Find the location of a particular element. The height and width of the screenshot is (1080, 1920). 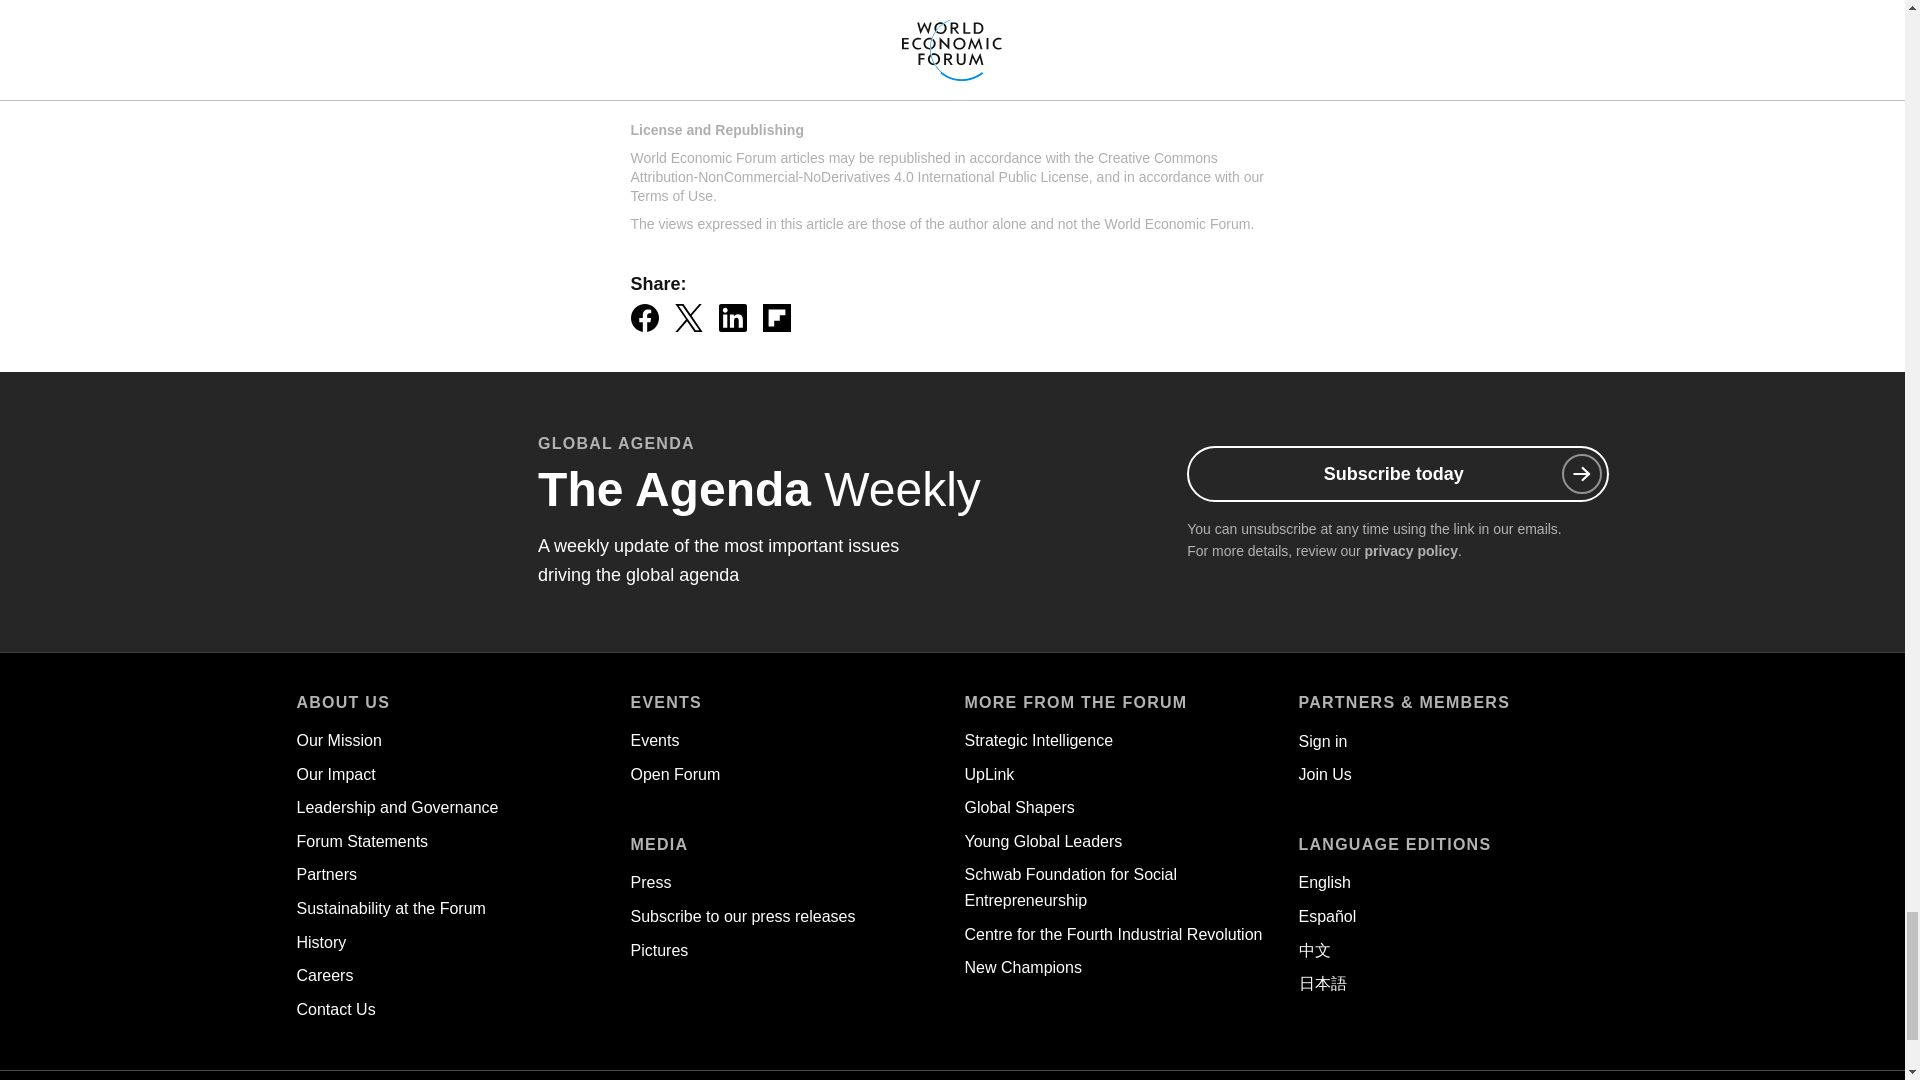

privacy policy is located at coordinates (1411, 551).